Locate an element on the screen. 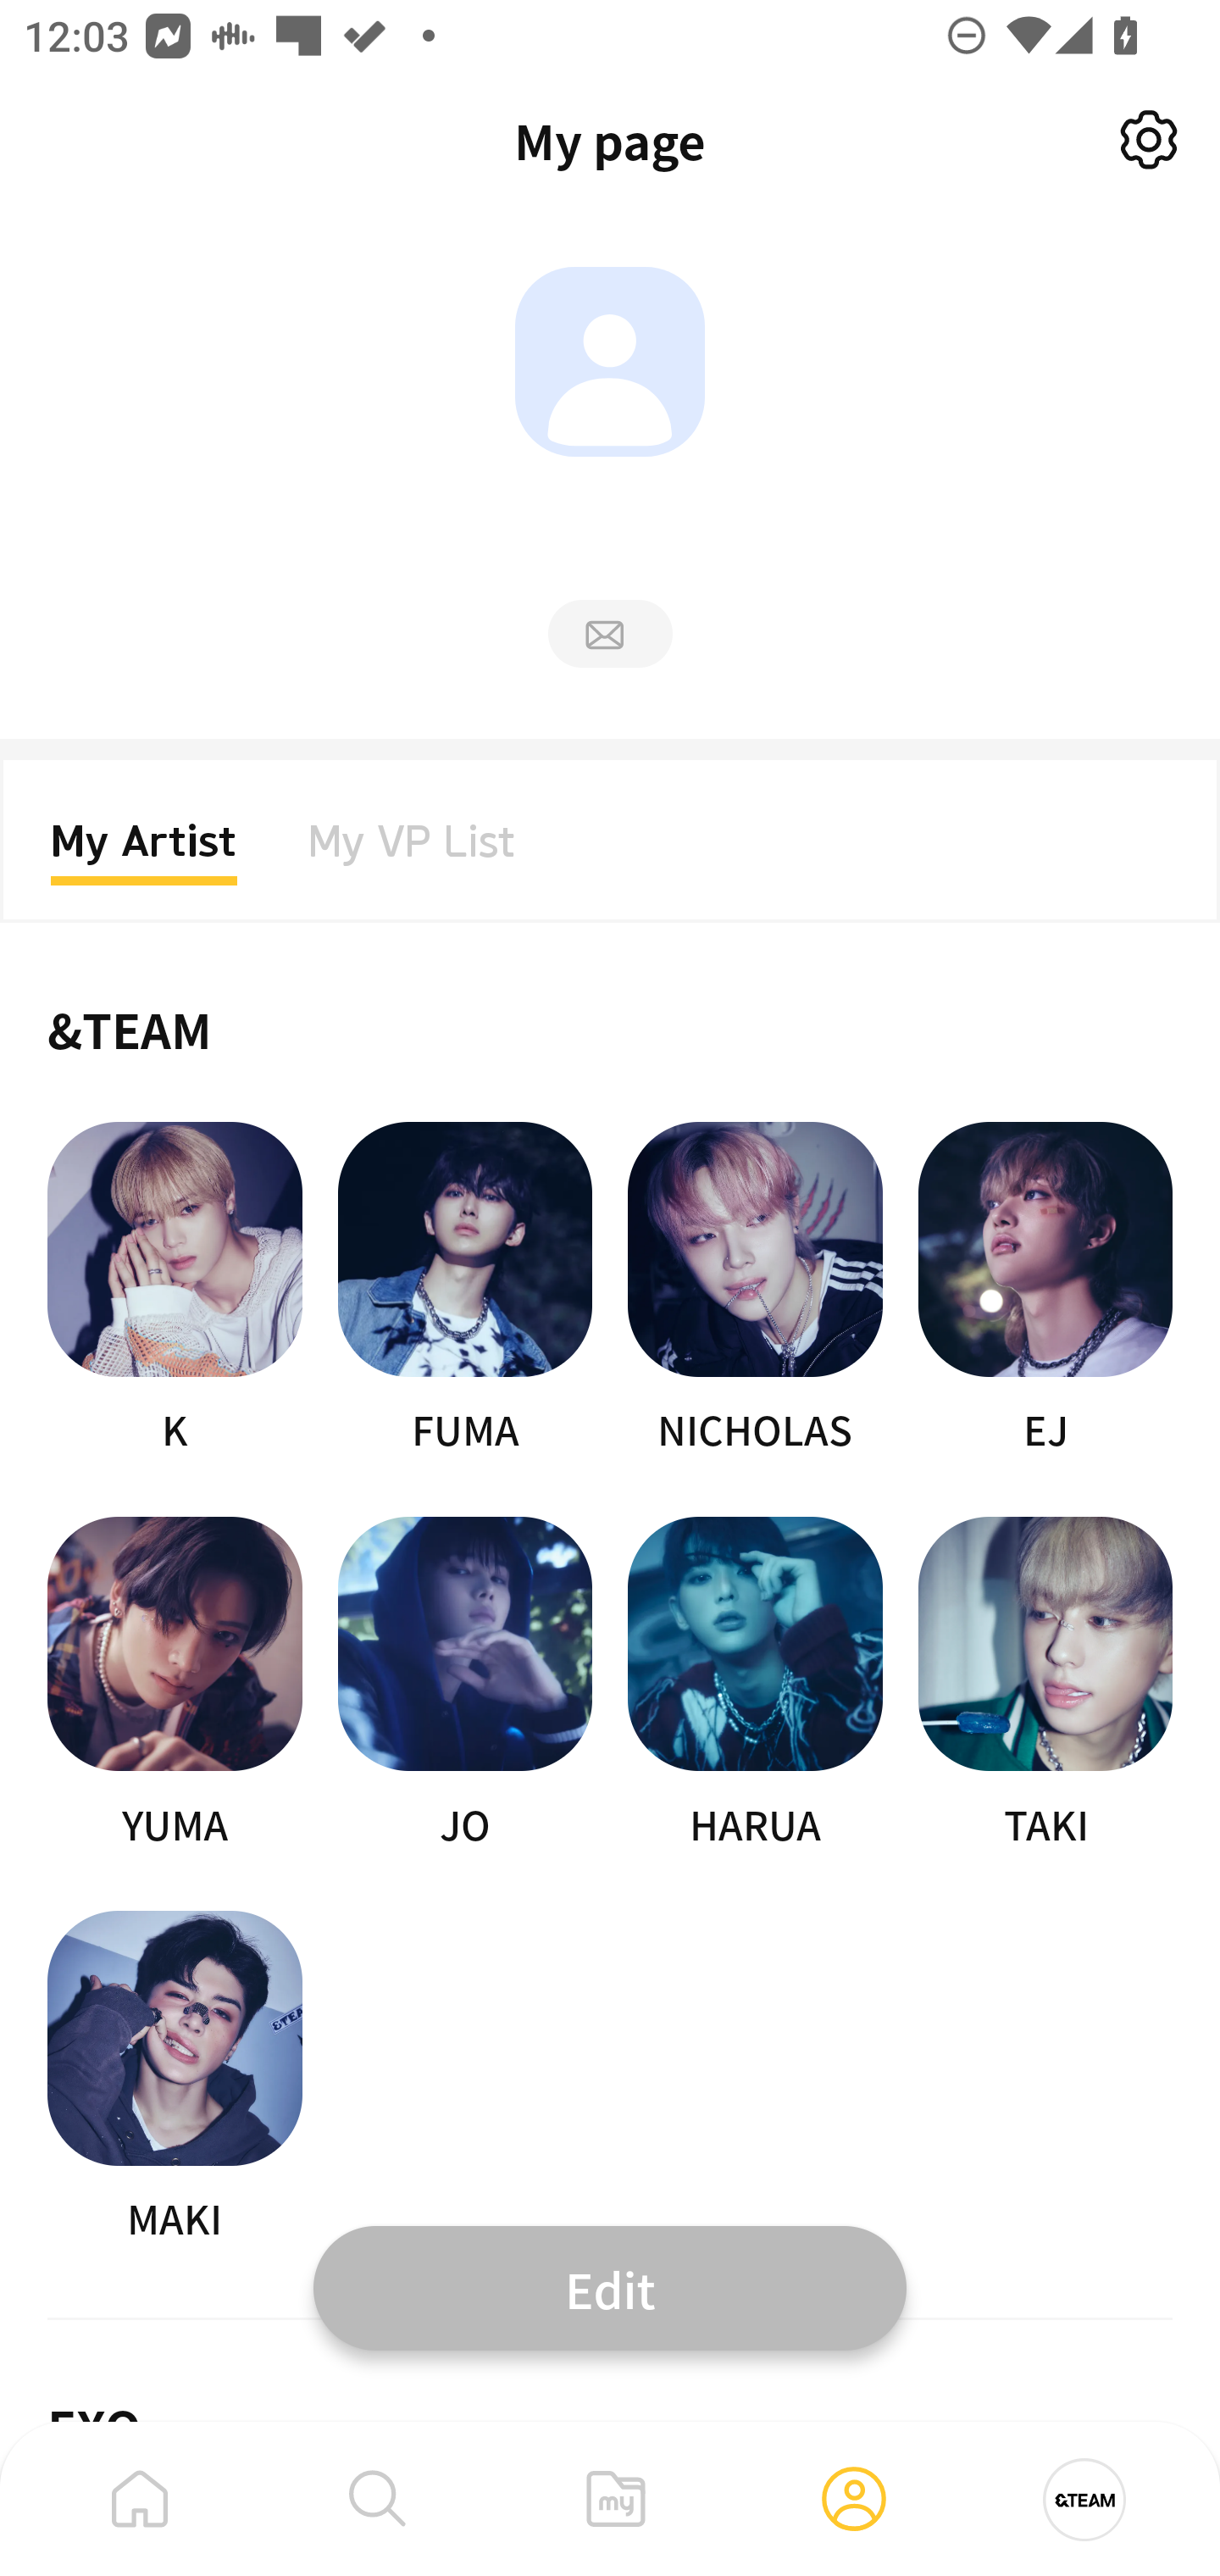  MAKI is located at coordinates (175, 2078).